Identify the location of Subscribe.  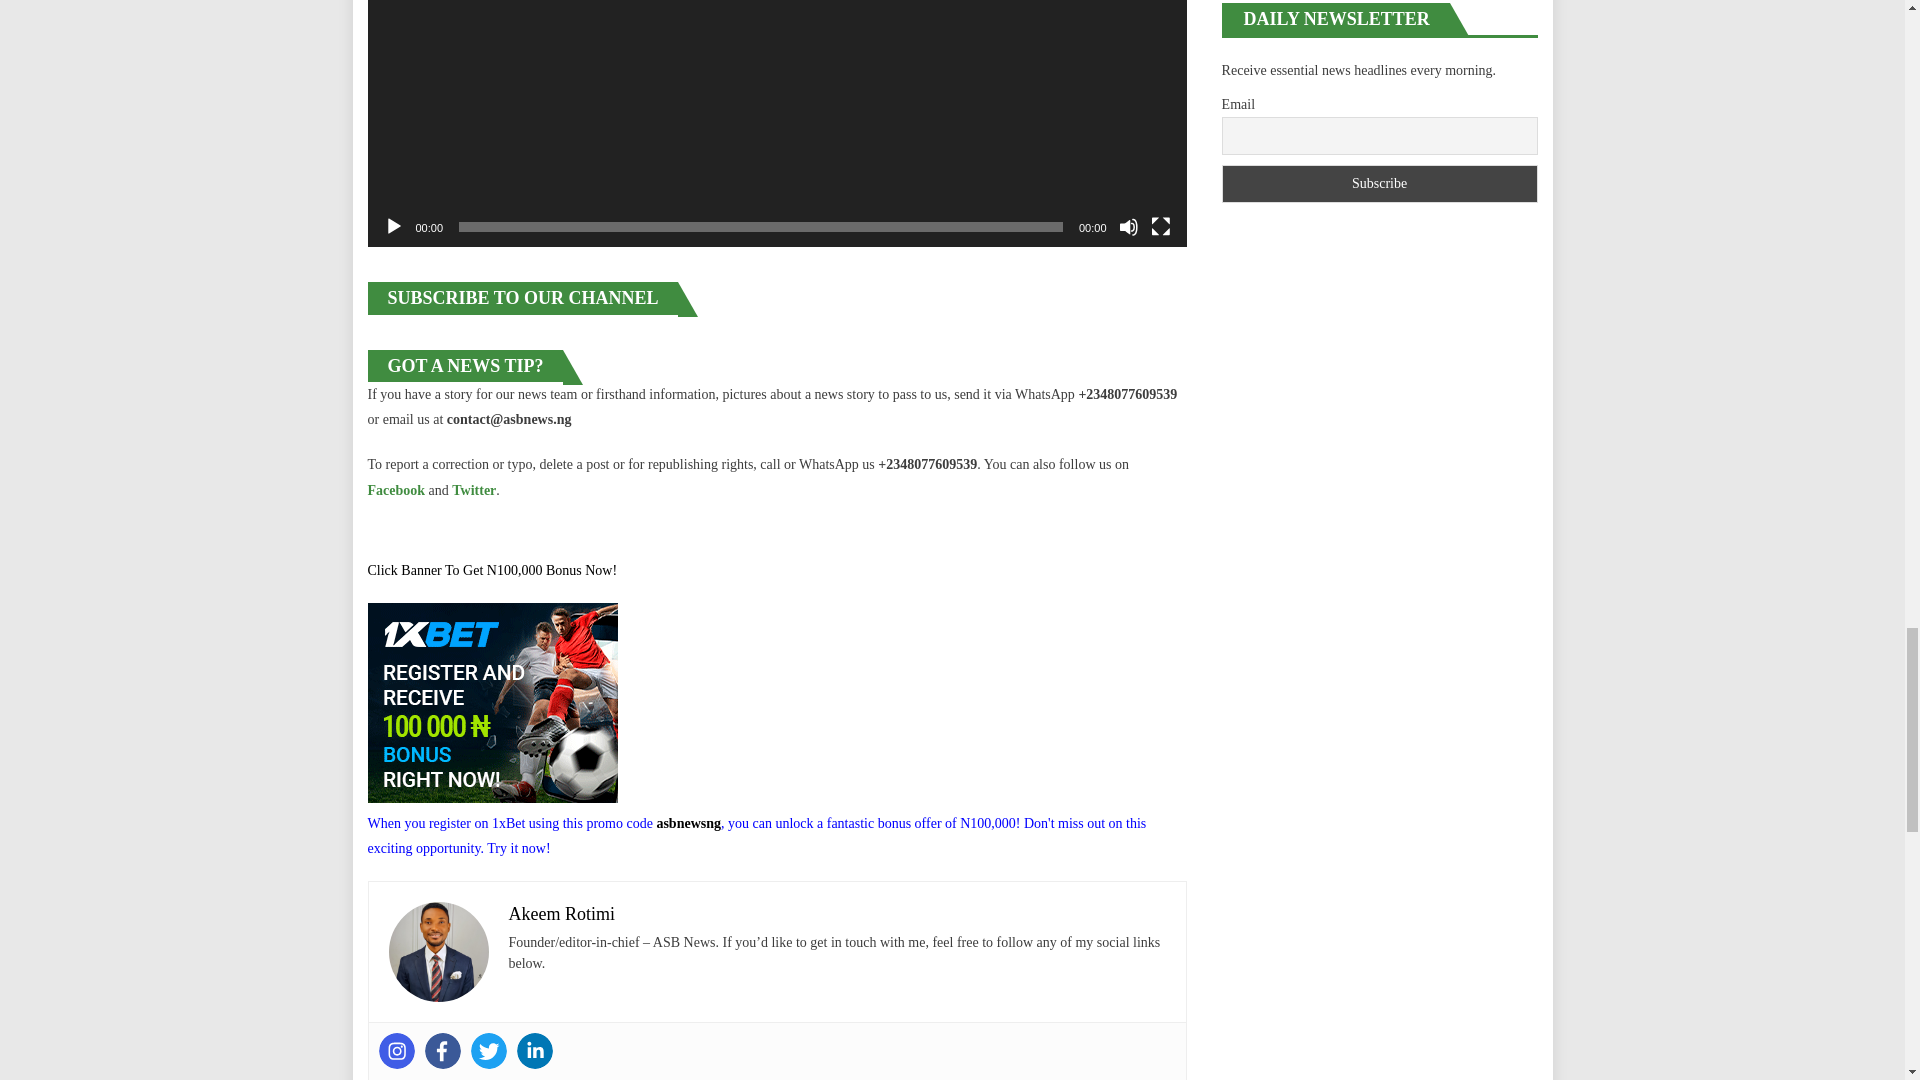
(1379, 184).